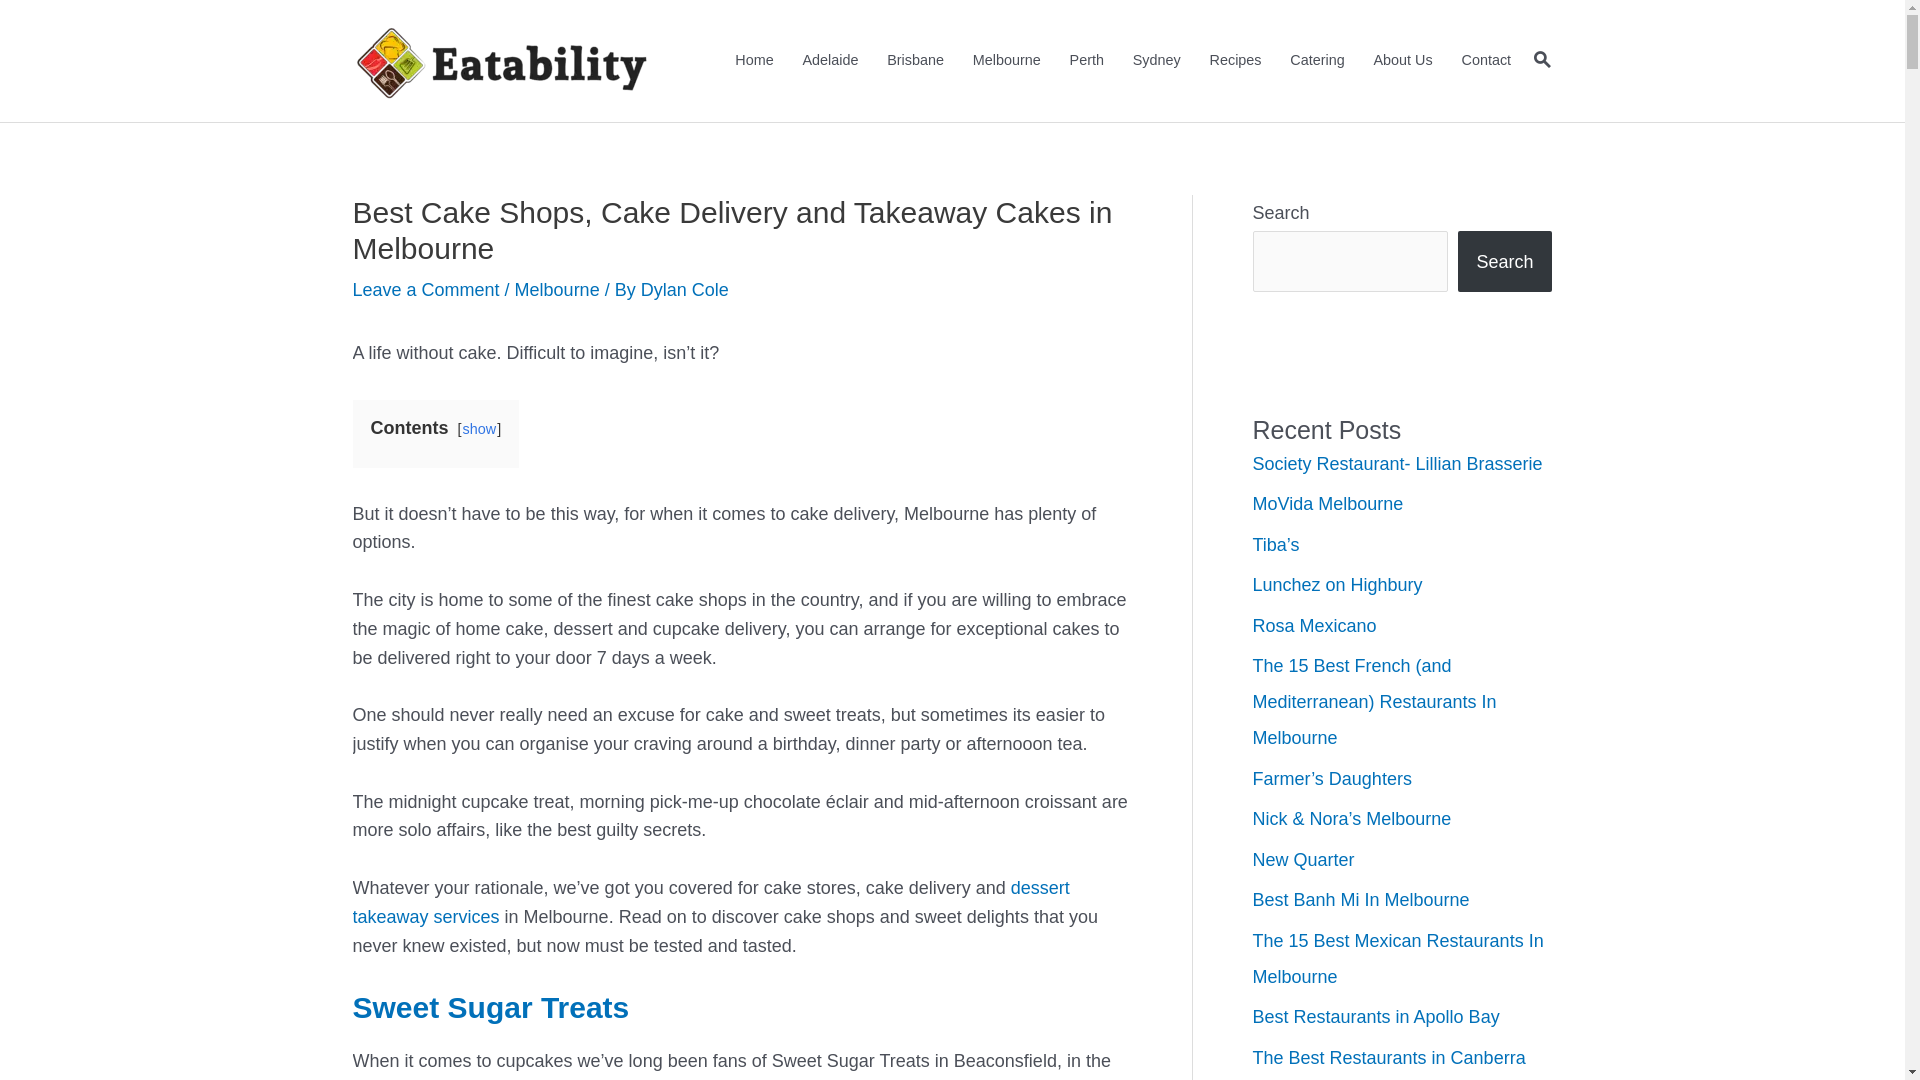  Describe the element at coordinates (1397, 464) in the screenshot. I see `Society Restaurant- Lillian Brasserie` at that location.